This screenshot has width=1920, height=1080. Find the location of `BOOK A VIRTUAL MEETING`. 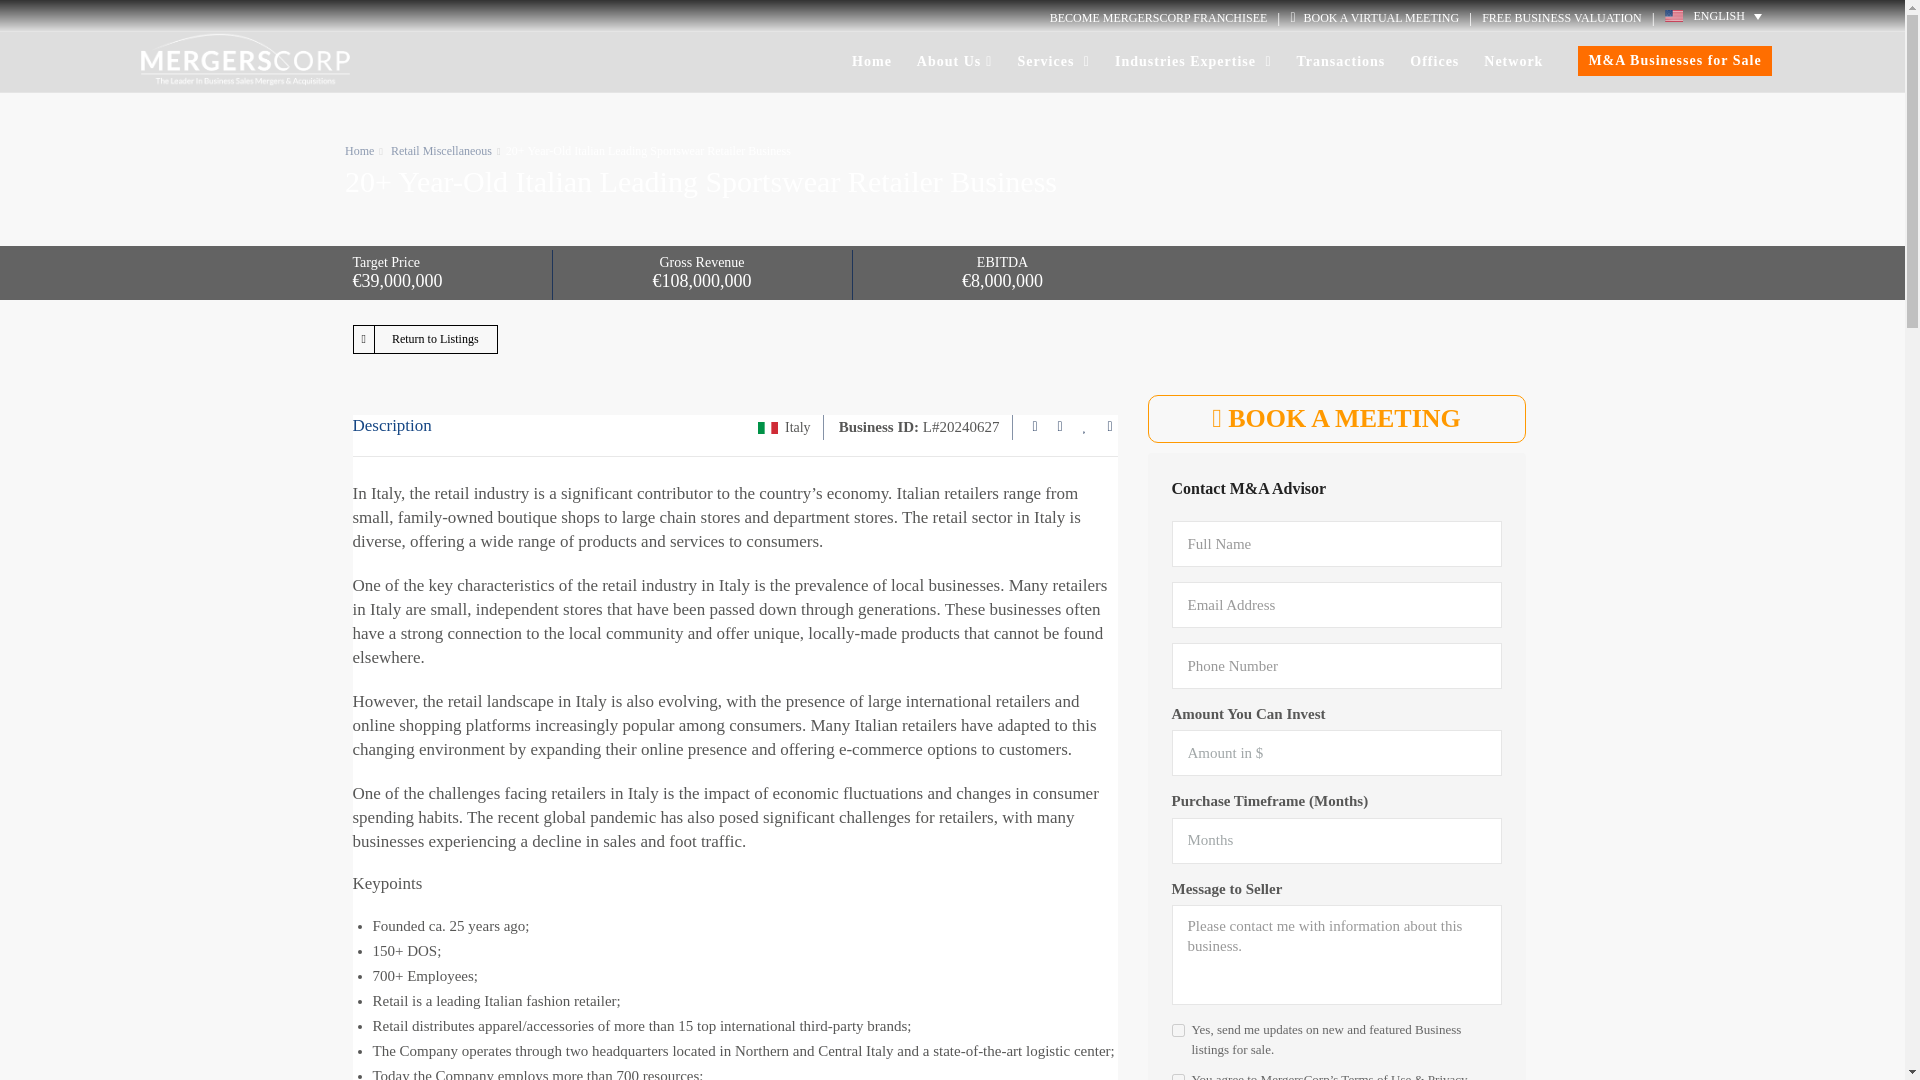

BOOK A VIRTUAL MEETING is located at coordinates (1374, 18).